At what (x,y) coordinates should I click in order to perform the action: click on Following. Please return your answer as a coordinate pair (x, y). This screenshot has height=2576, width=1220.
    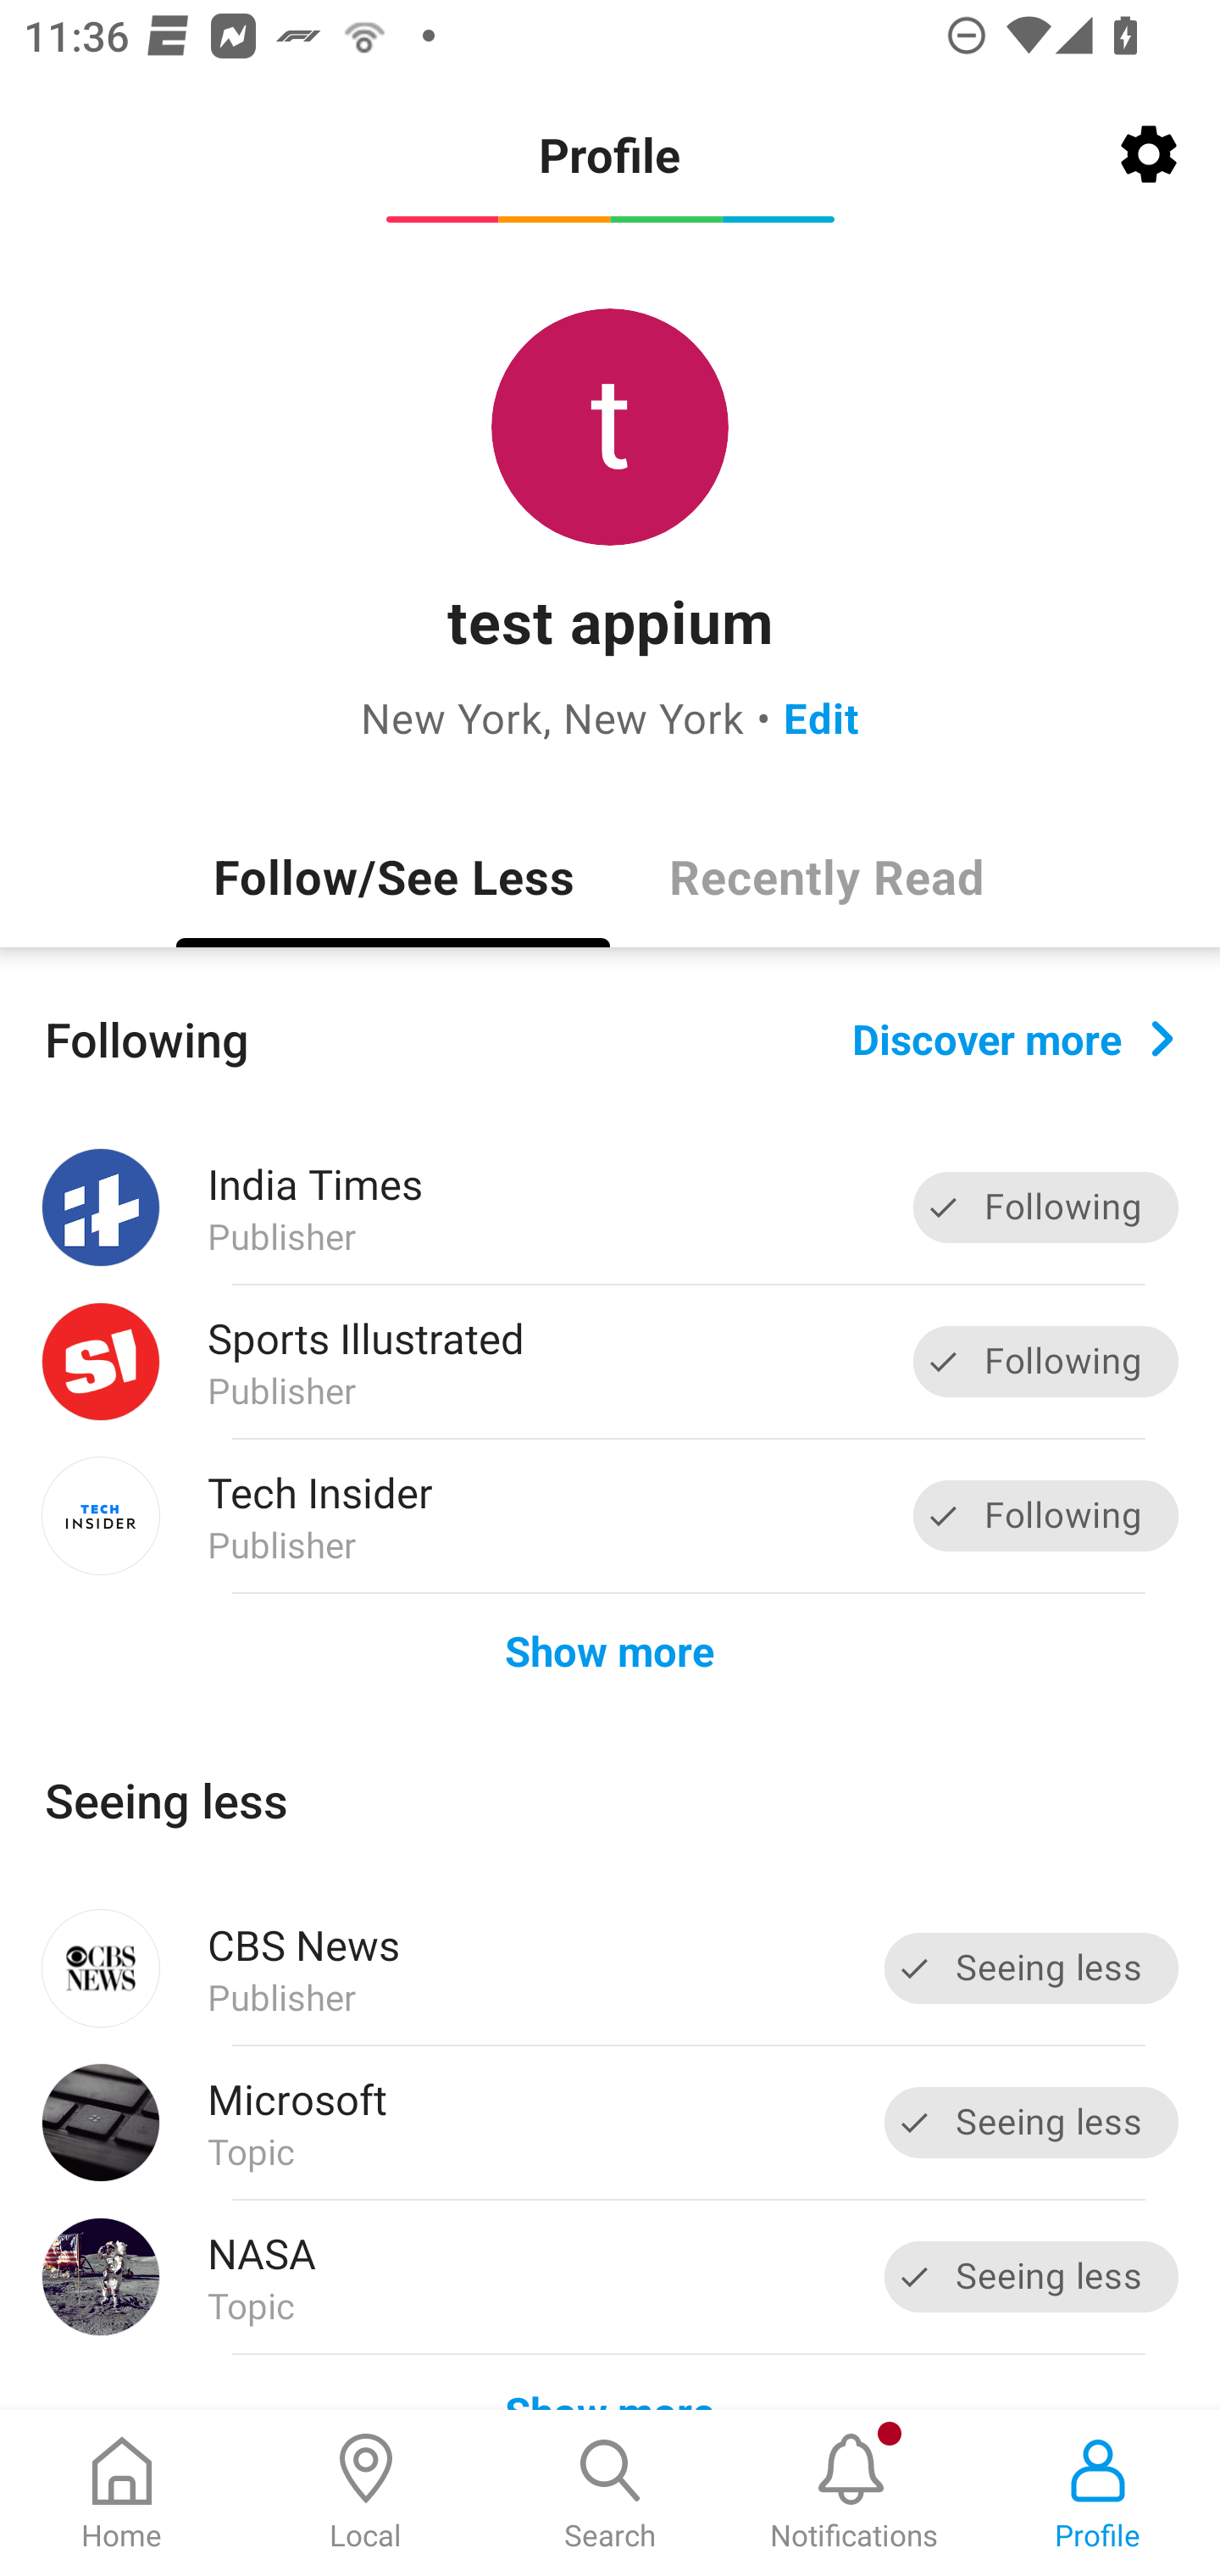
    Looking at the image, I should click on (1045, 1208).